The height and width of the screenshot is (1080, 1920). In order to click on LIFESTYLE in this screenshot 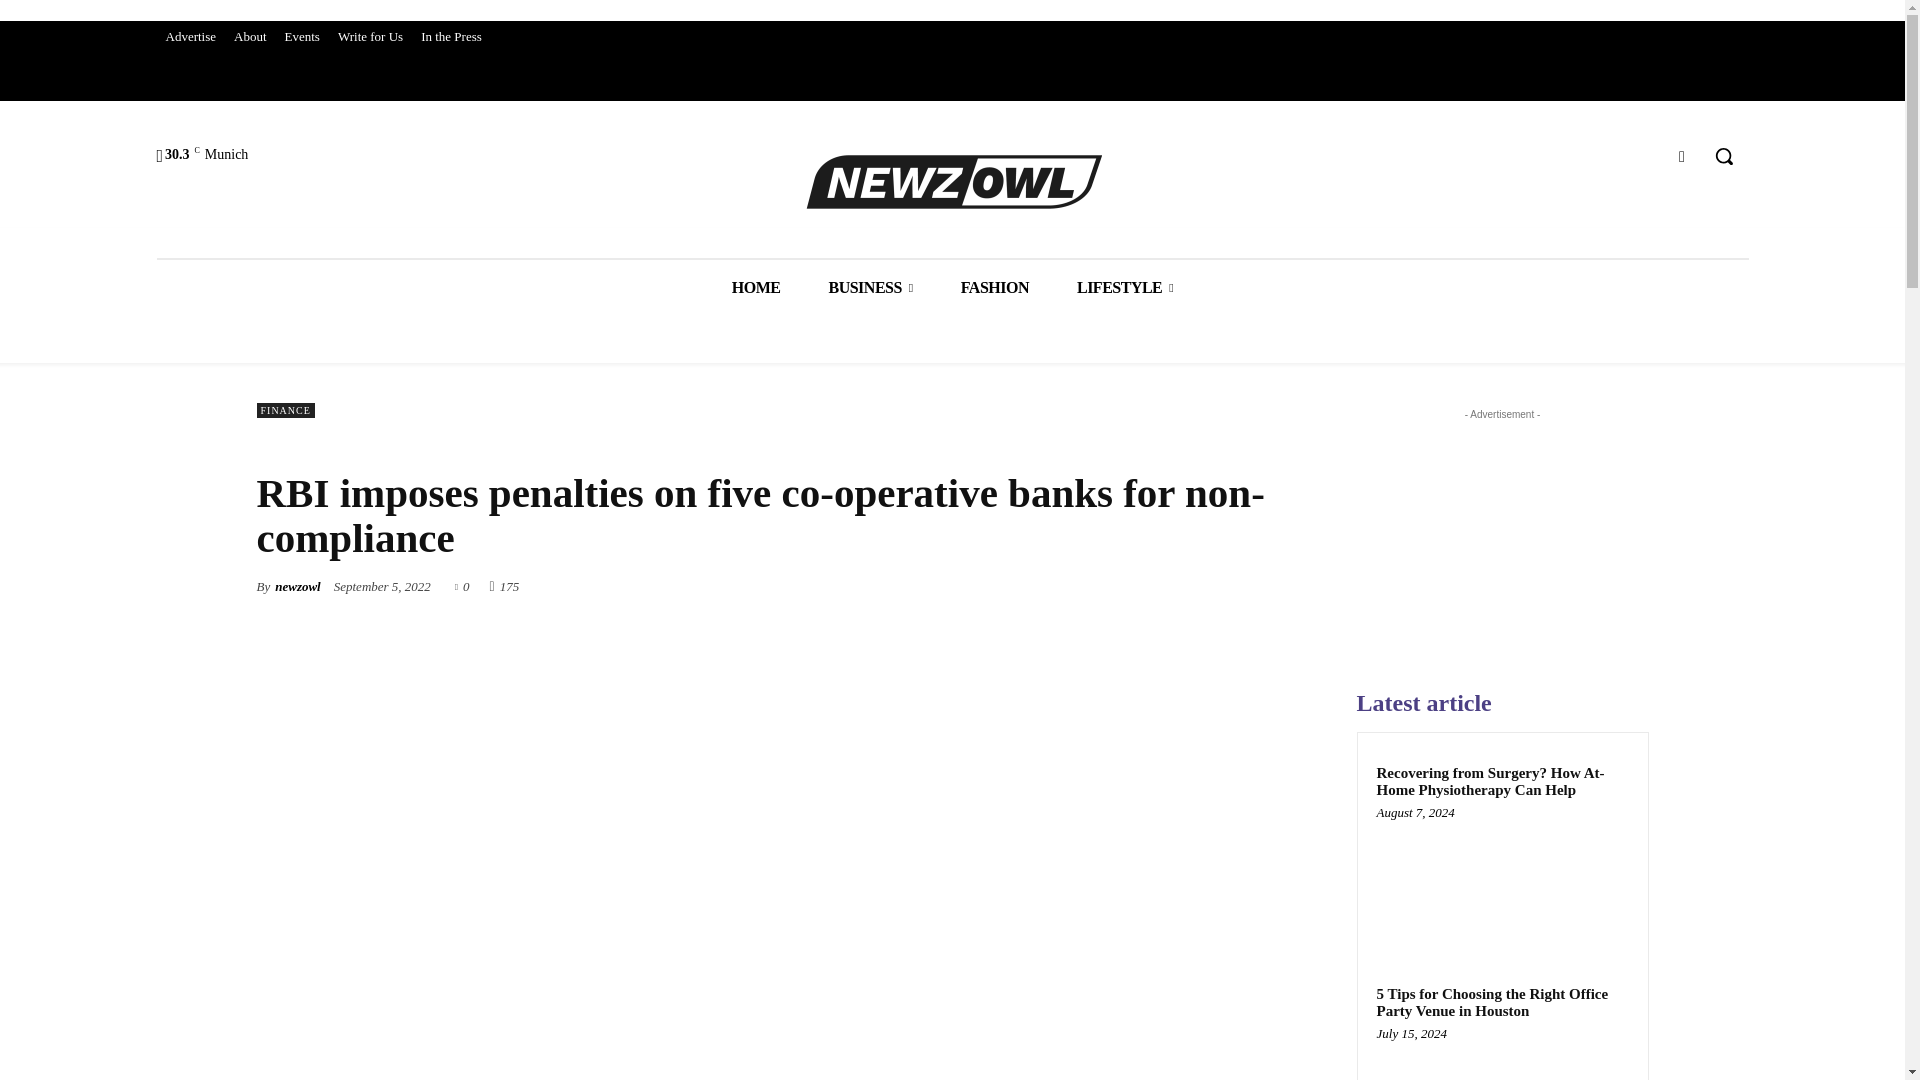, I will do `click(1124, 288)`.